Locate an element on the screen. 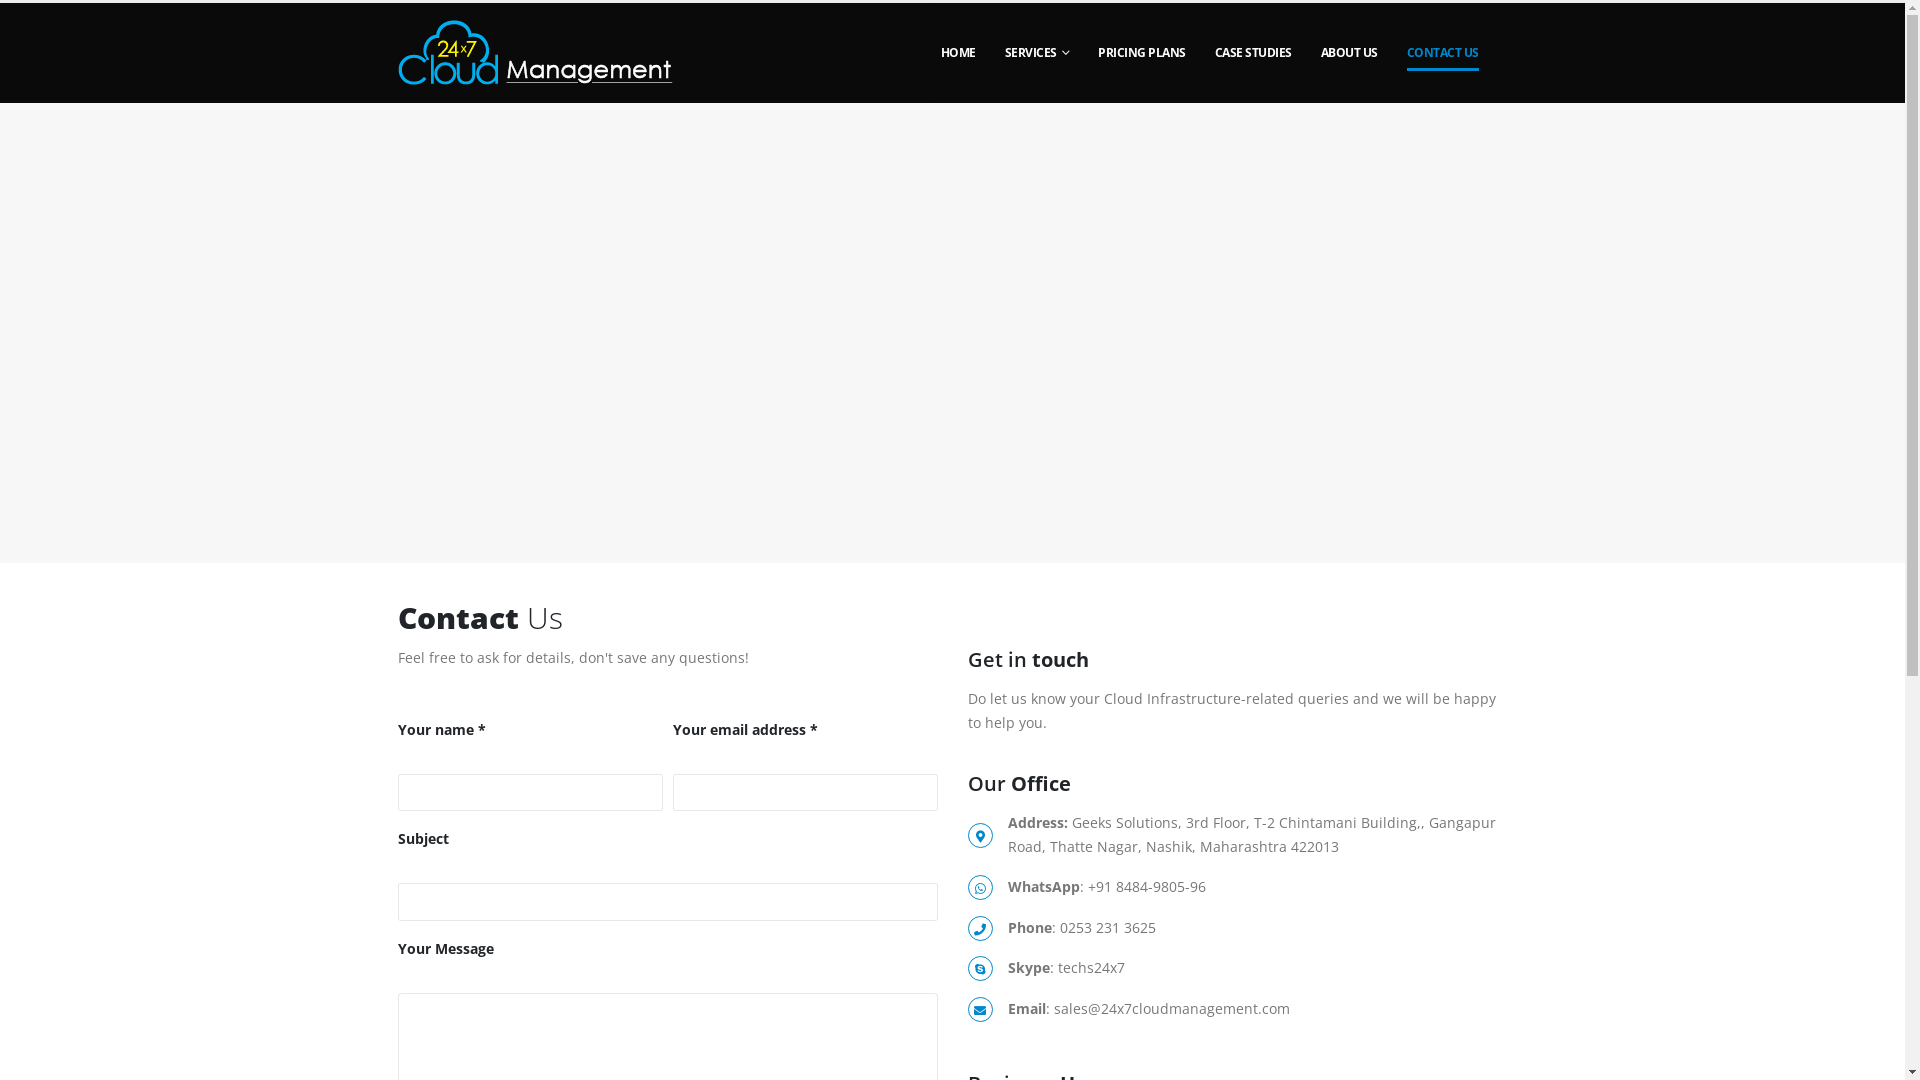 This screenshot has height=1080, width=1920. ABOUT US is located at coordinates (1348, 53).